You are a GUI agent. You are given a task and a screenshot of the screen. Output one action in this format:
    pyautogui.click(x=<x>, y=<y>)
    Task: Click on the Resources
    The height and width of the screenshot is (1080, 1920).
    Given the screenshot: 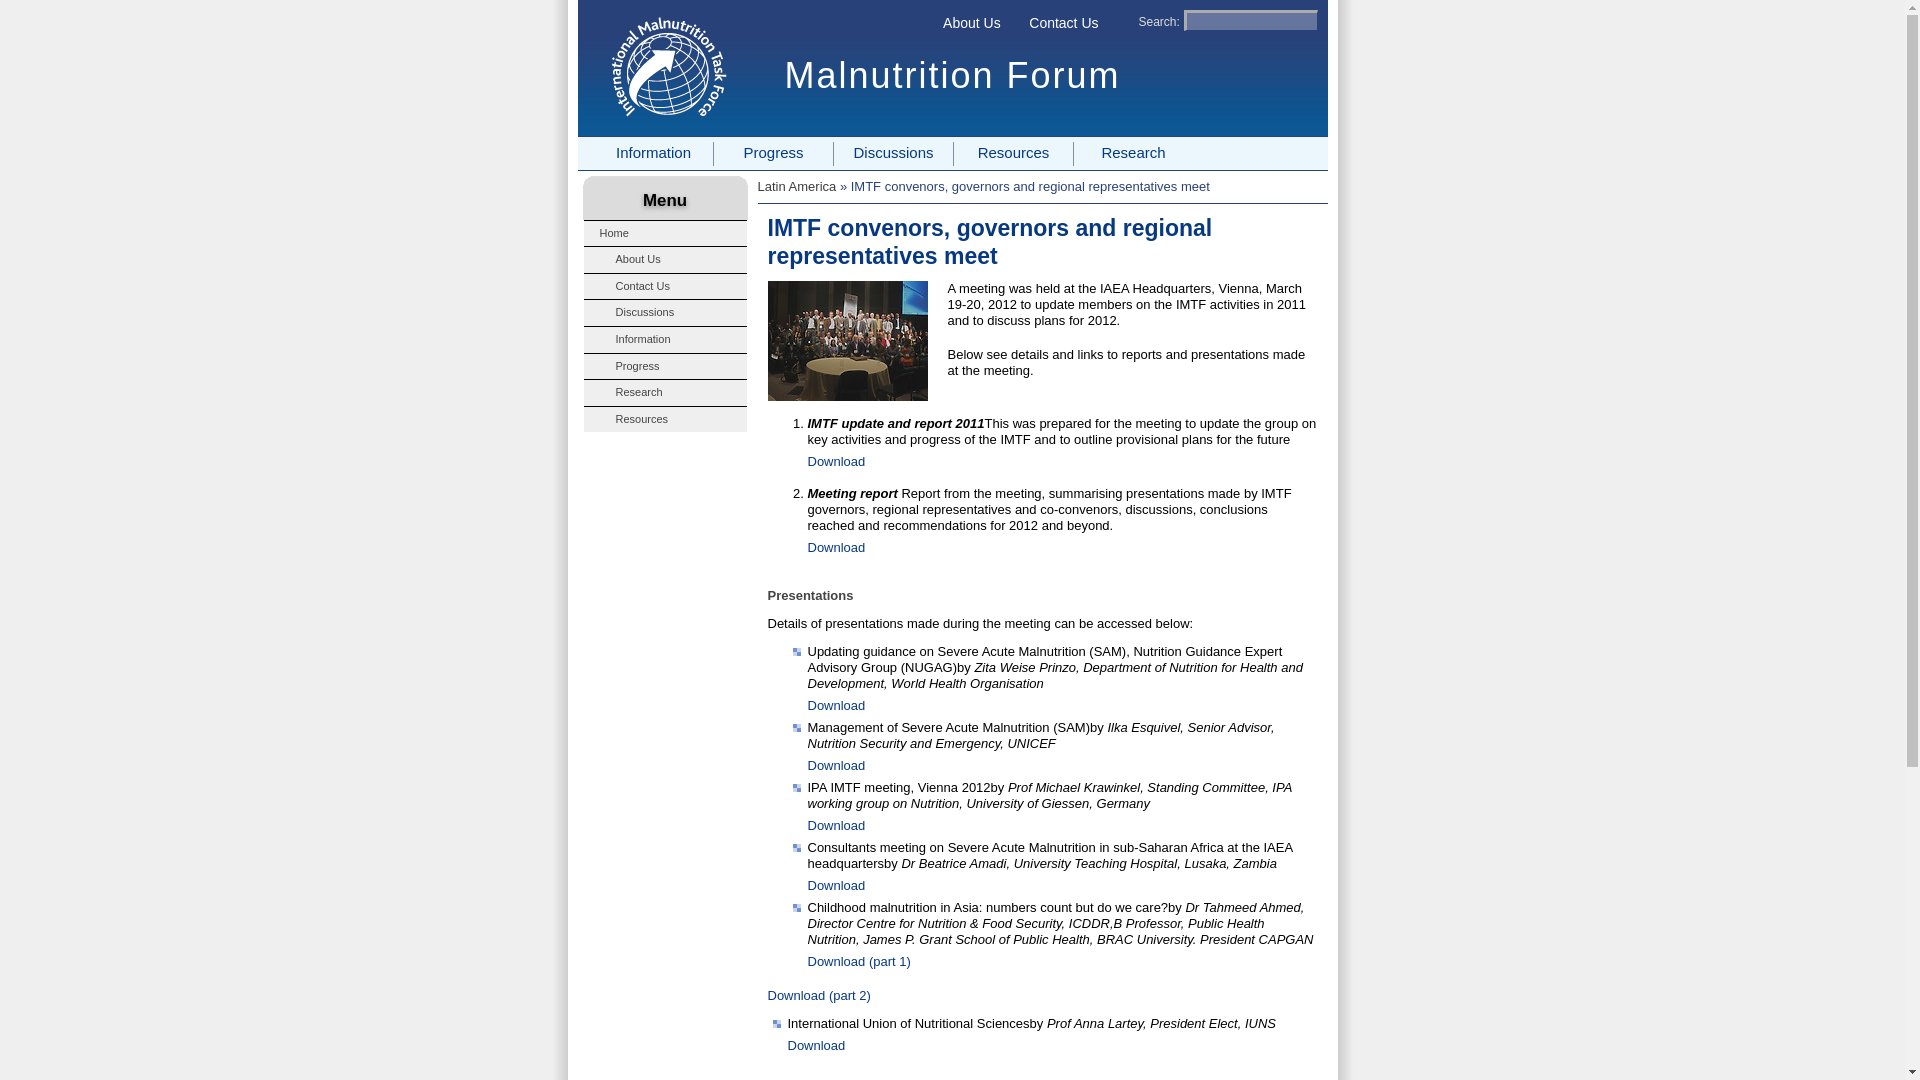 What is the action you would take?
    pyautogui.click(x=1012, y=154)
    